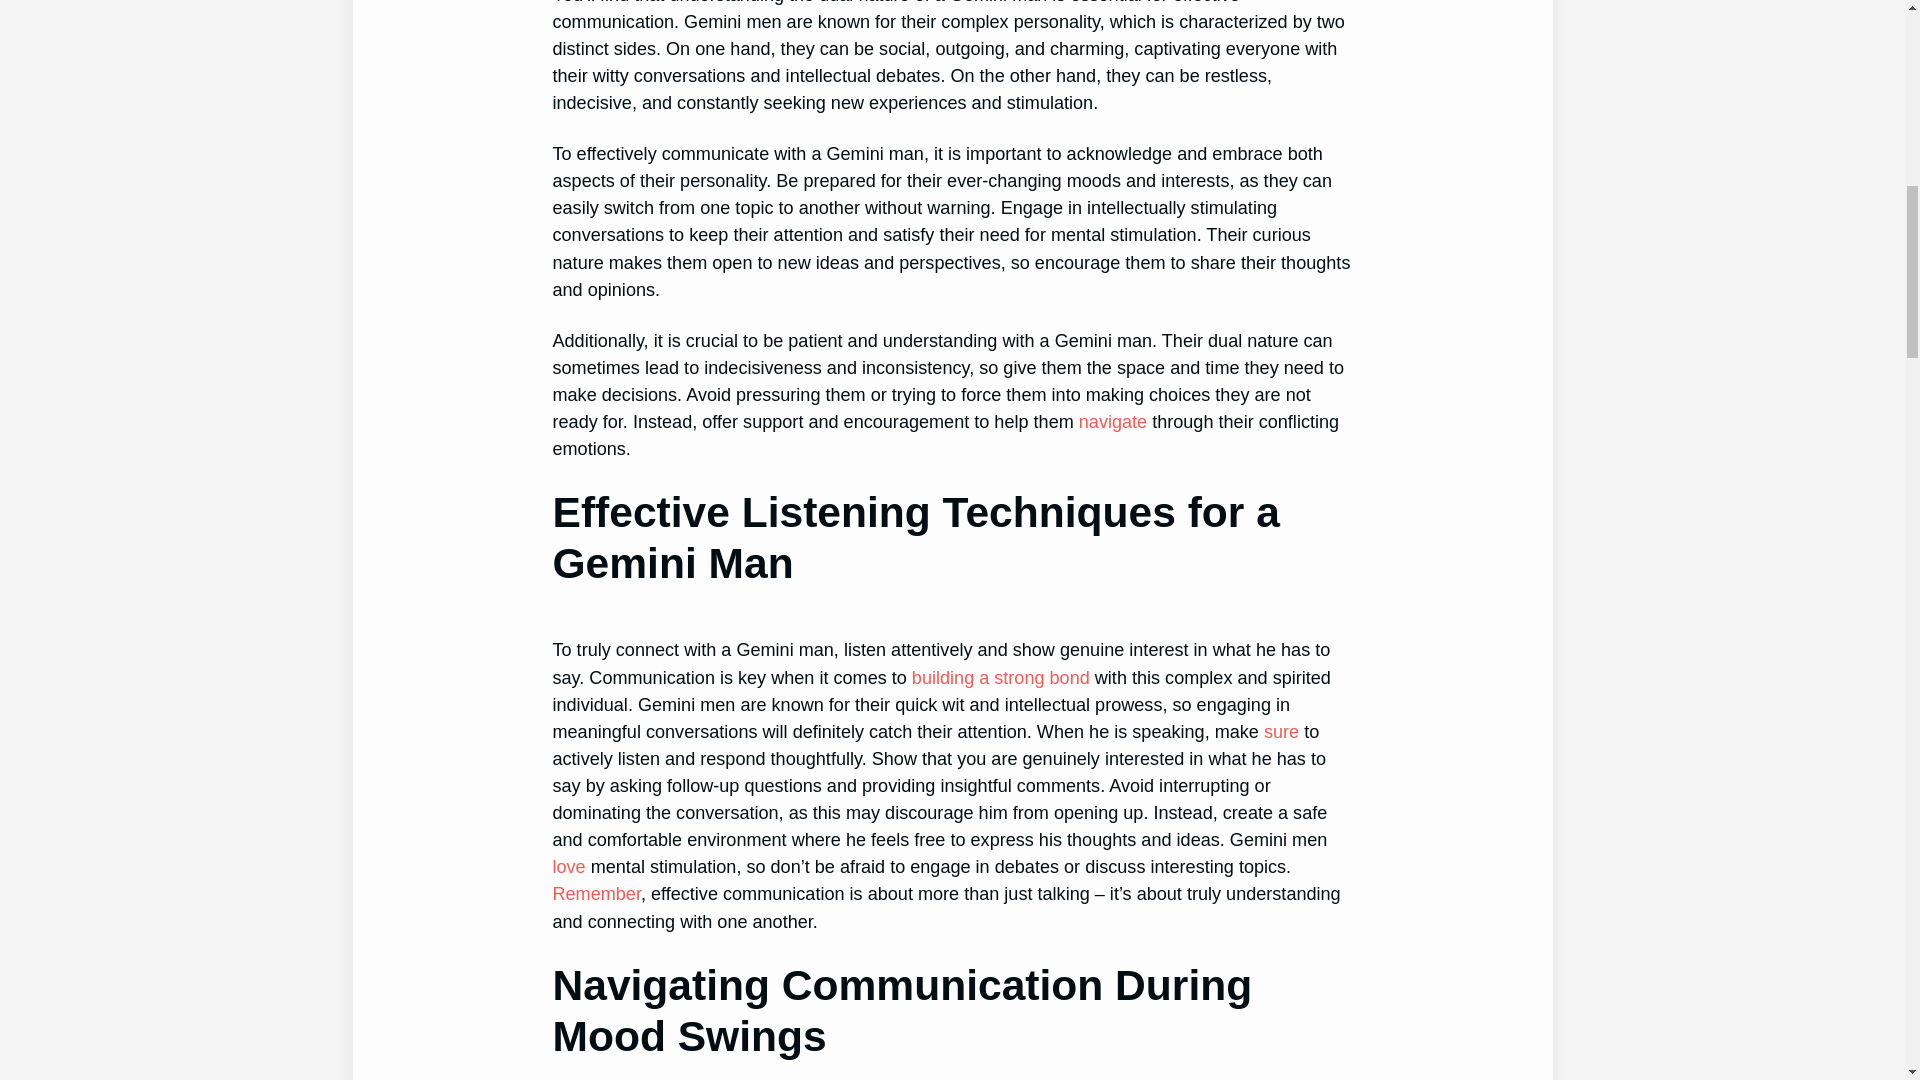 This screenshot has width=1920, height=1080. Describe the element at coordinates (568, 866) in the screenshot. I see `love` at that location.